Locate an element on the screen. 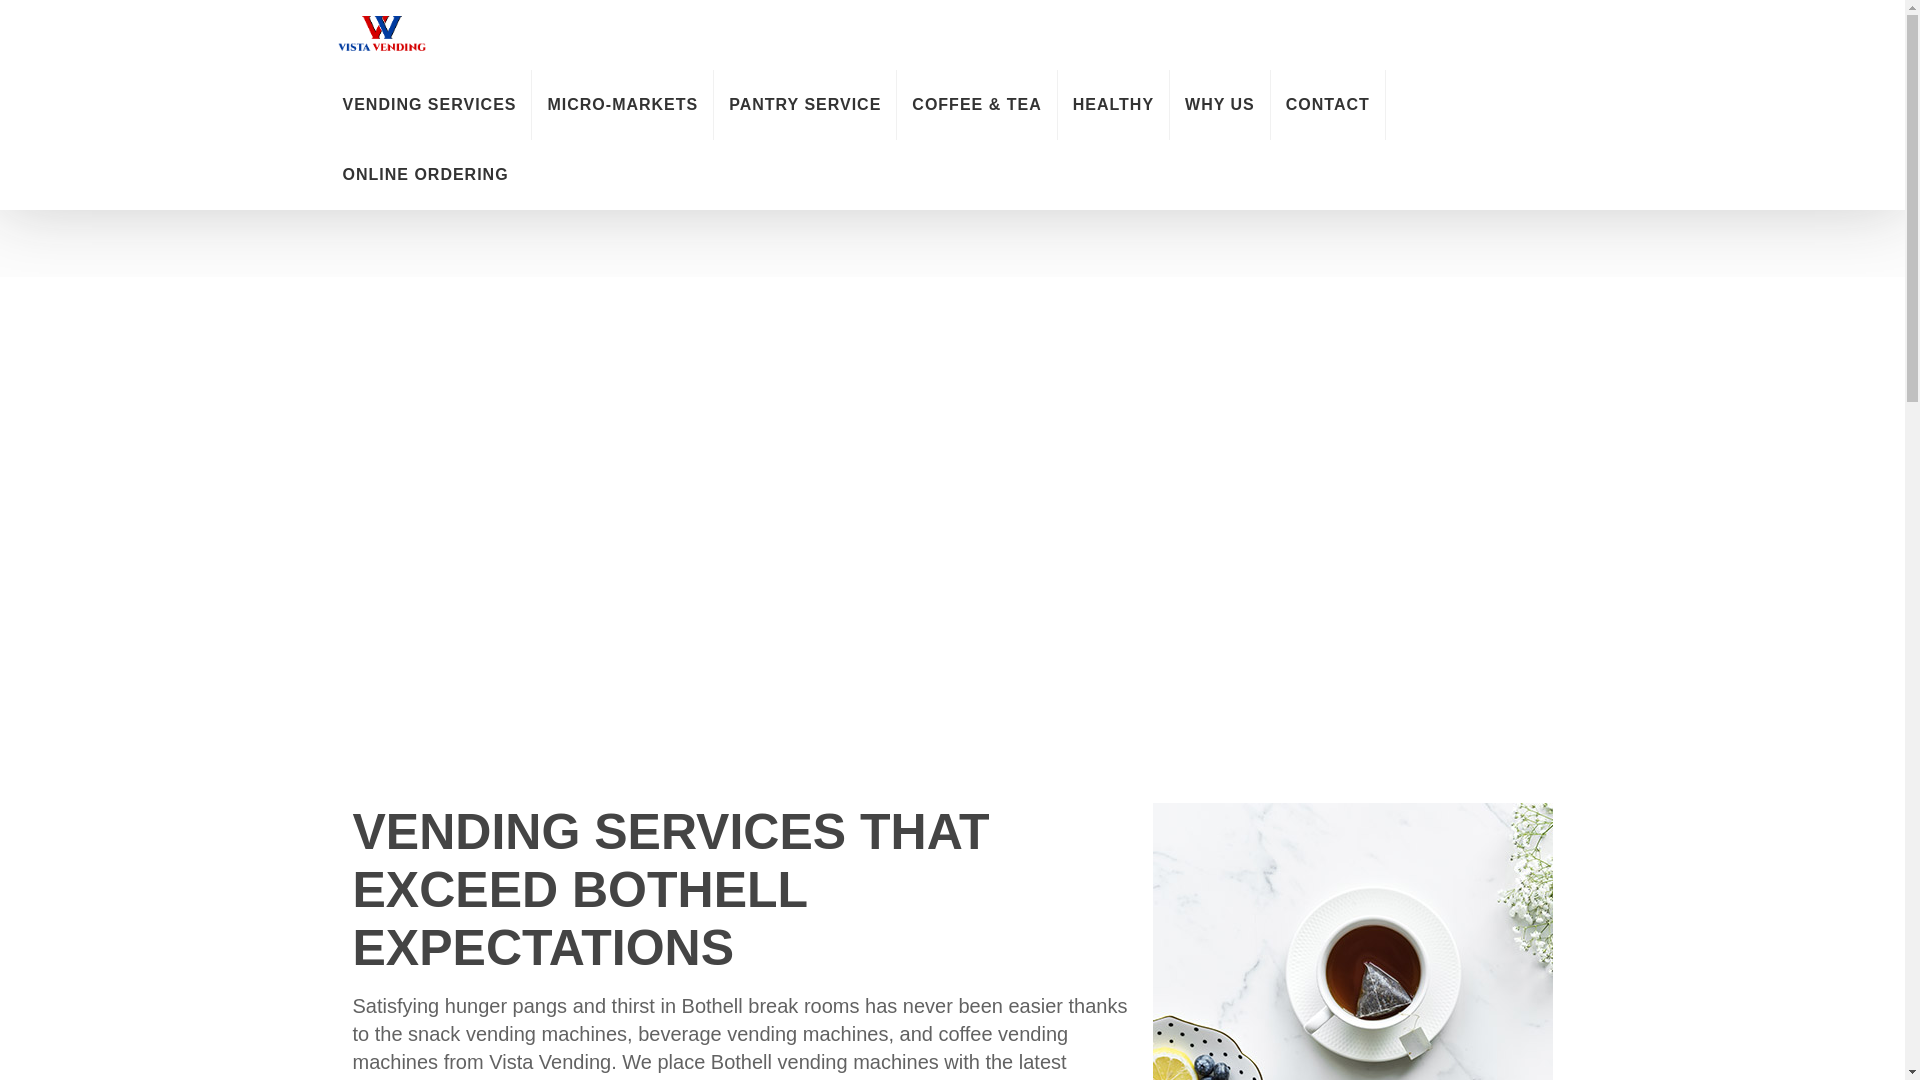 This screenshot has height=1080, width=1920. HEALTHY is located at coordinates (1113, 105).